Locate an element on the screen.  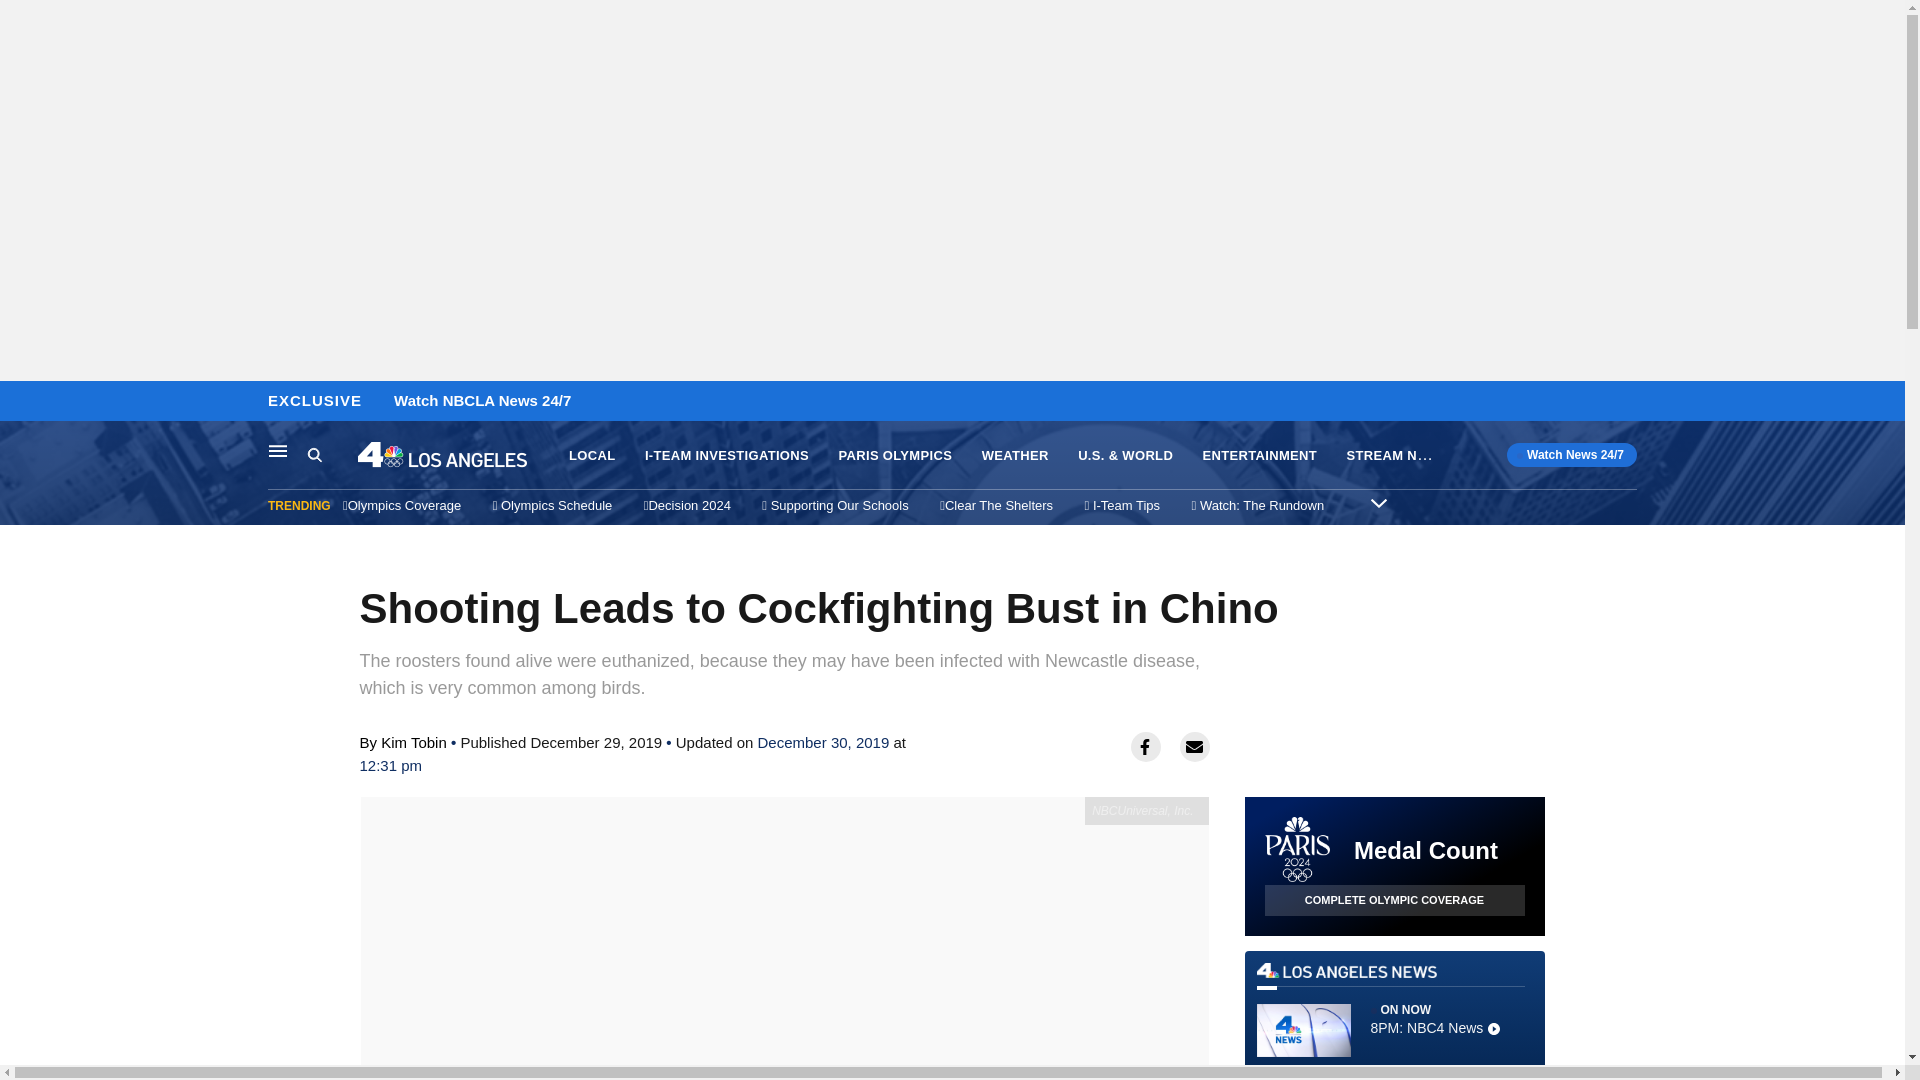
COMPLETE OLYMPIC COVERAGE is located at coordinates (1394, 900).